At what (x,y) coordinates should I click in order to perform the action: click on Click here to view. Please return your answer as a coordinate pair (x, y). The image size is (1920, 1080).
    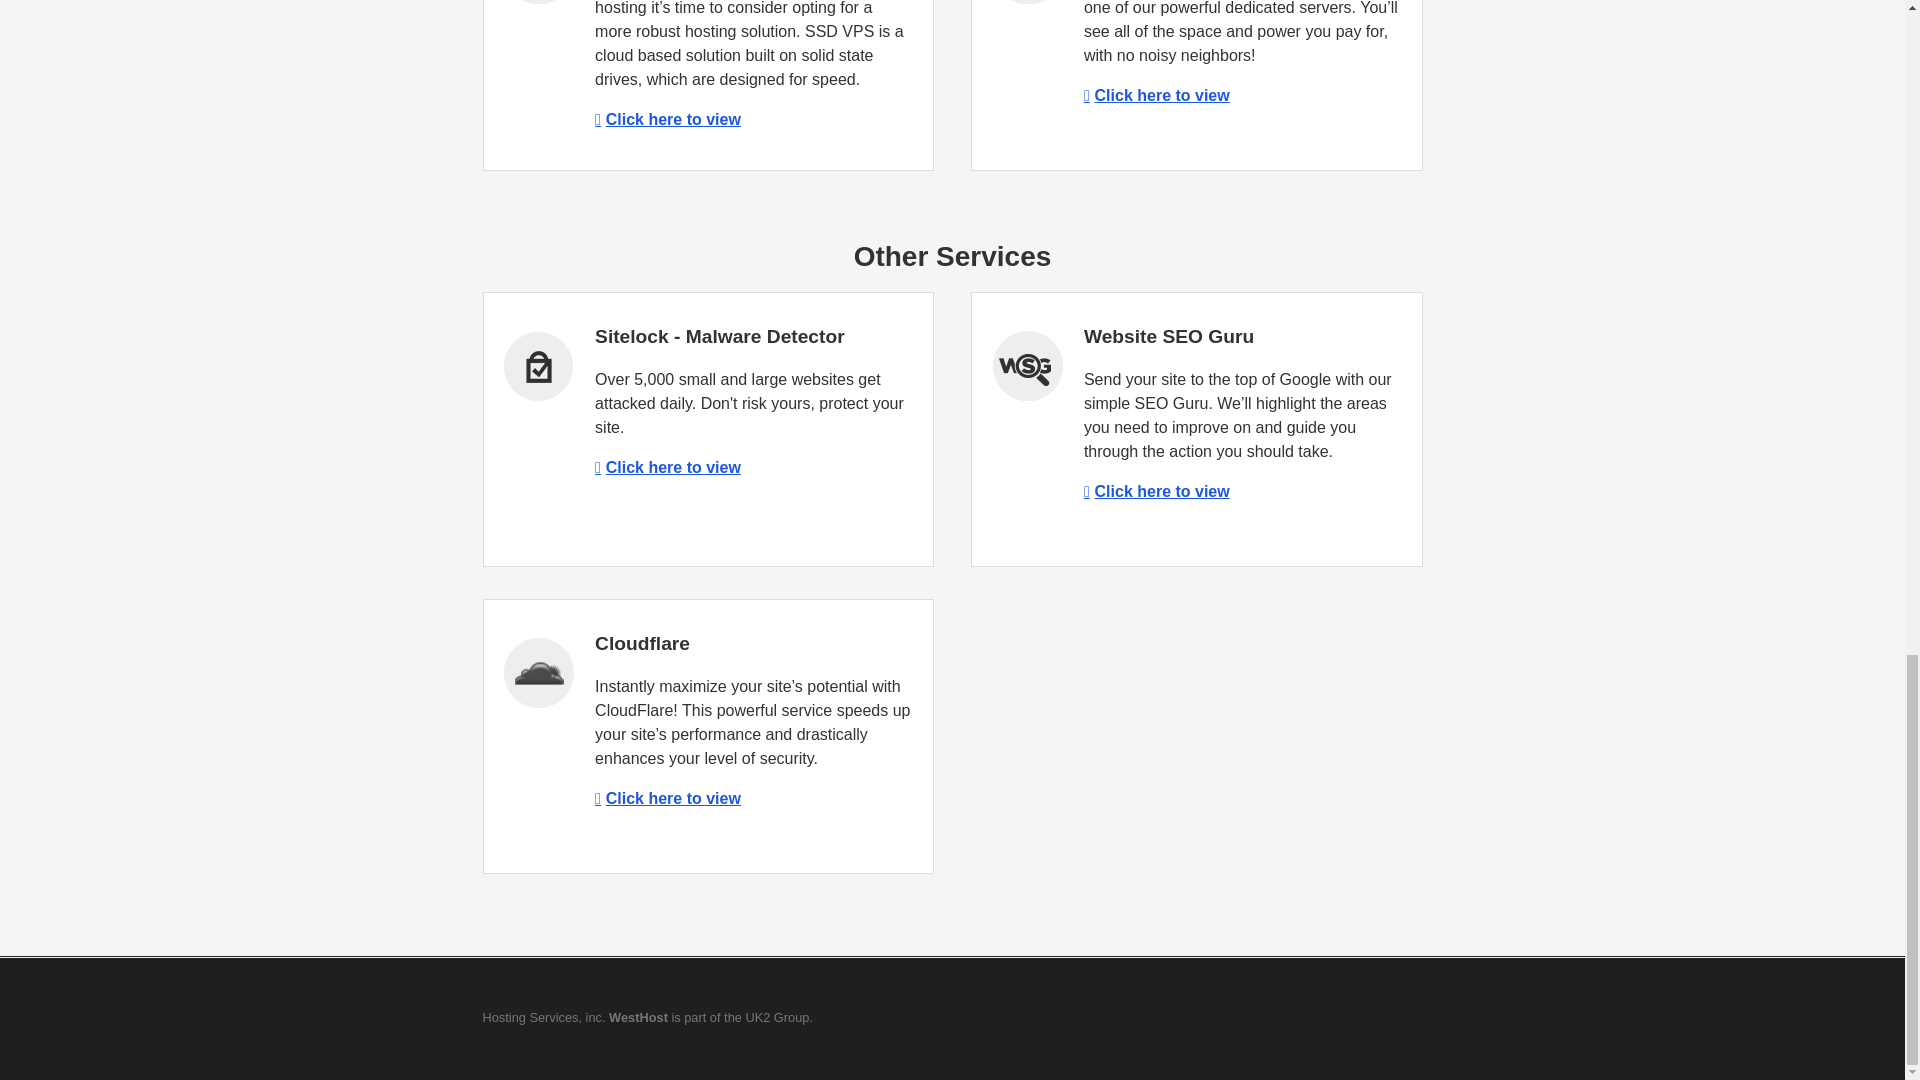
    Looking at the image, I should click on (1157, 95).